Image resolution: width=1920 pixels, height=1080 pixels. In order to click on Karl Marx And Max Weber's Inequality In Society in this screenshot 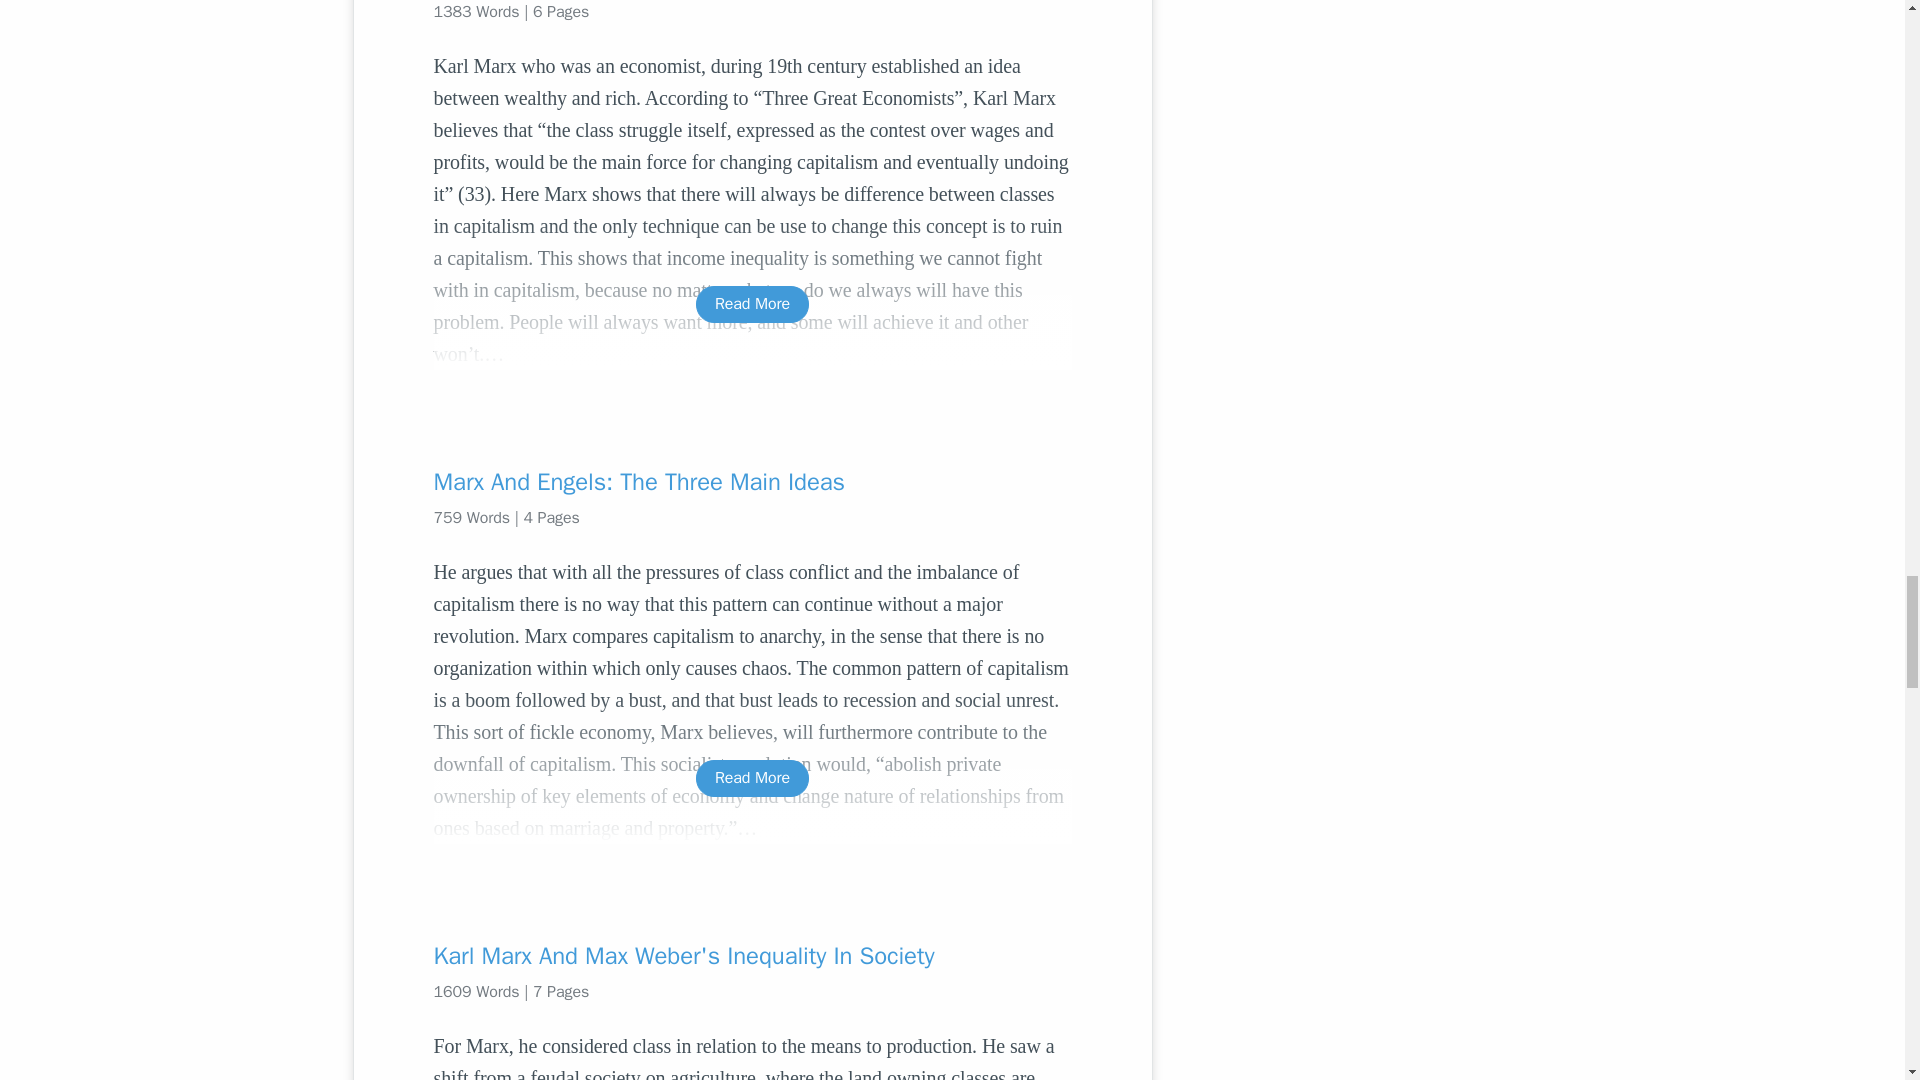, I will do `click(752, 956)`.